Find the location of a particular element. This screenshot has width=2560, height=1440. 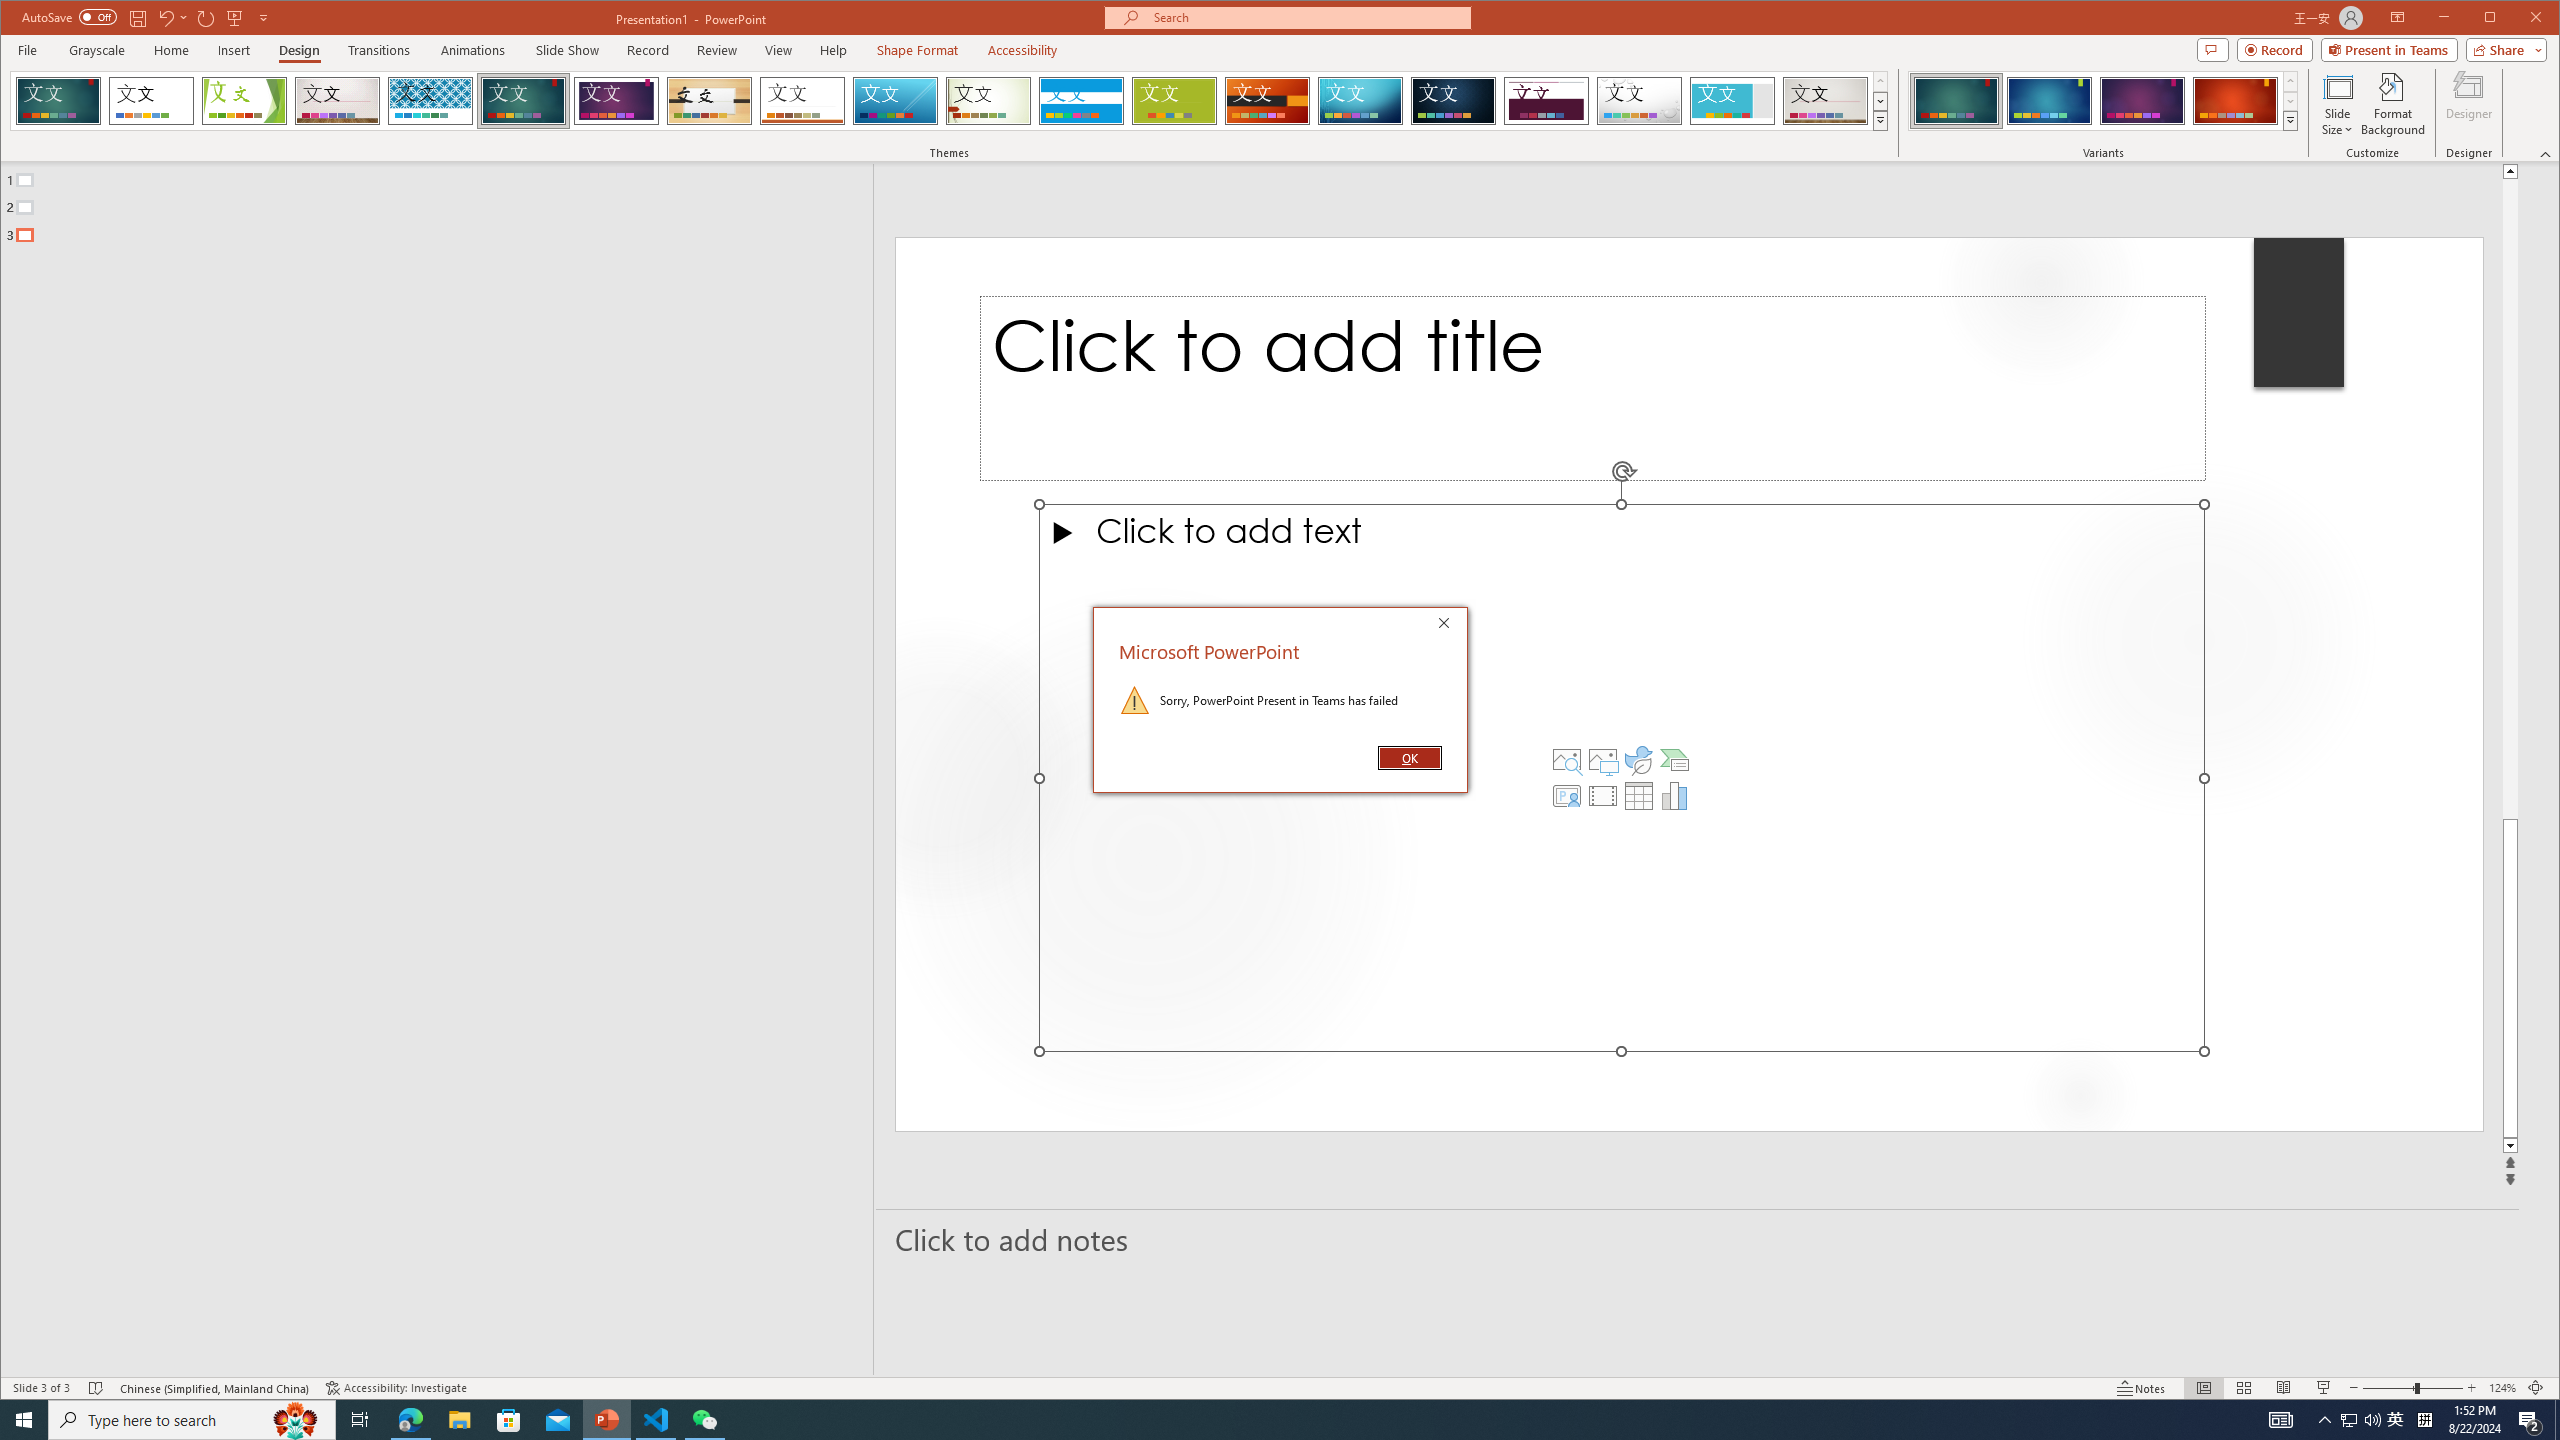

File Explorer is located at coordinates (459, 1420).